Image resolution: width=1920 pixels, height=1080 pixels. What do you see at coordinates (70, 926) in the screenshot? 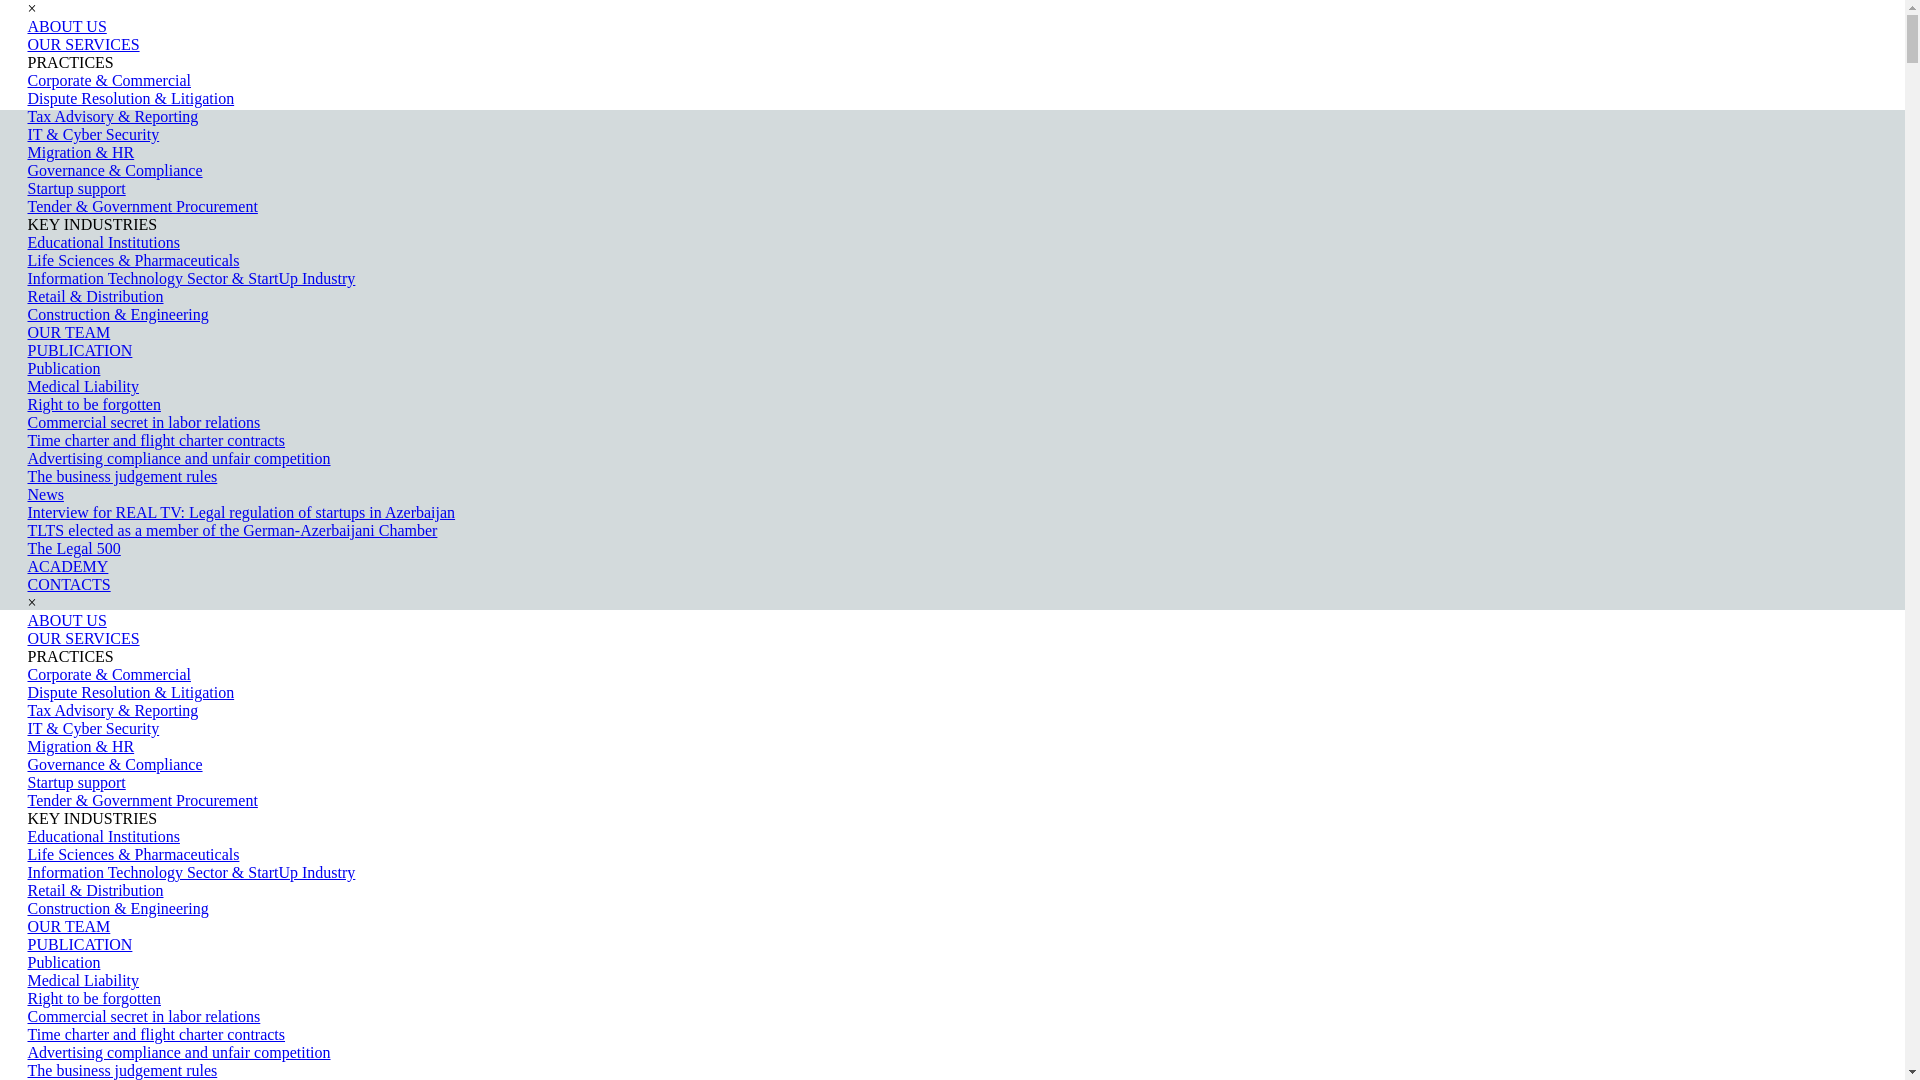
I see `OUR TEAM` at bounding box center [70, 926].